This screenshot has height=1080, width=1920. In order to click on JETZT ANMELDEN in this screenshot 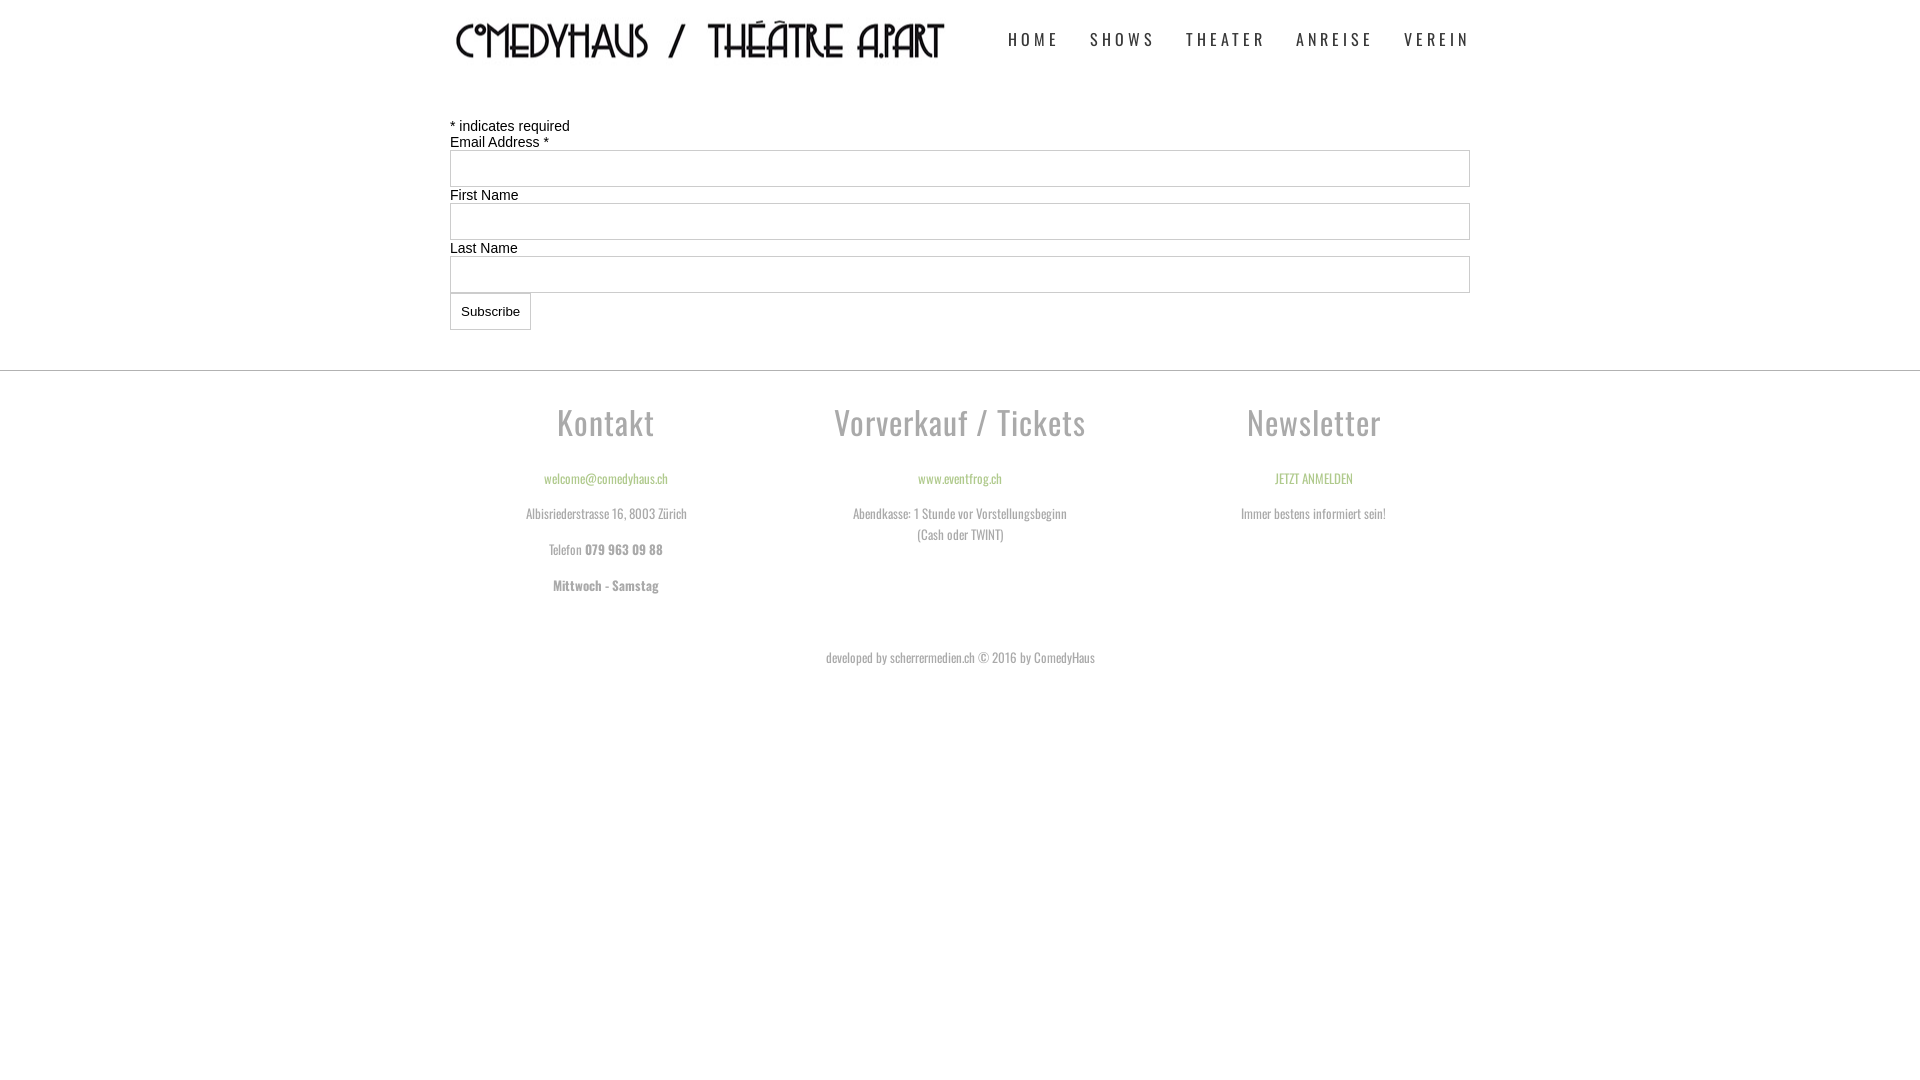, I will do `click(1314, 478)`.